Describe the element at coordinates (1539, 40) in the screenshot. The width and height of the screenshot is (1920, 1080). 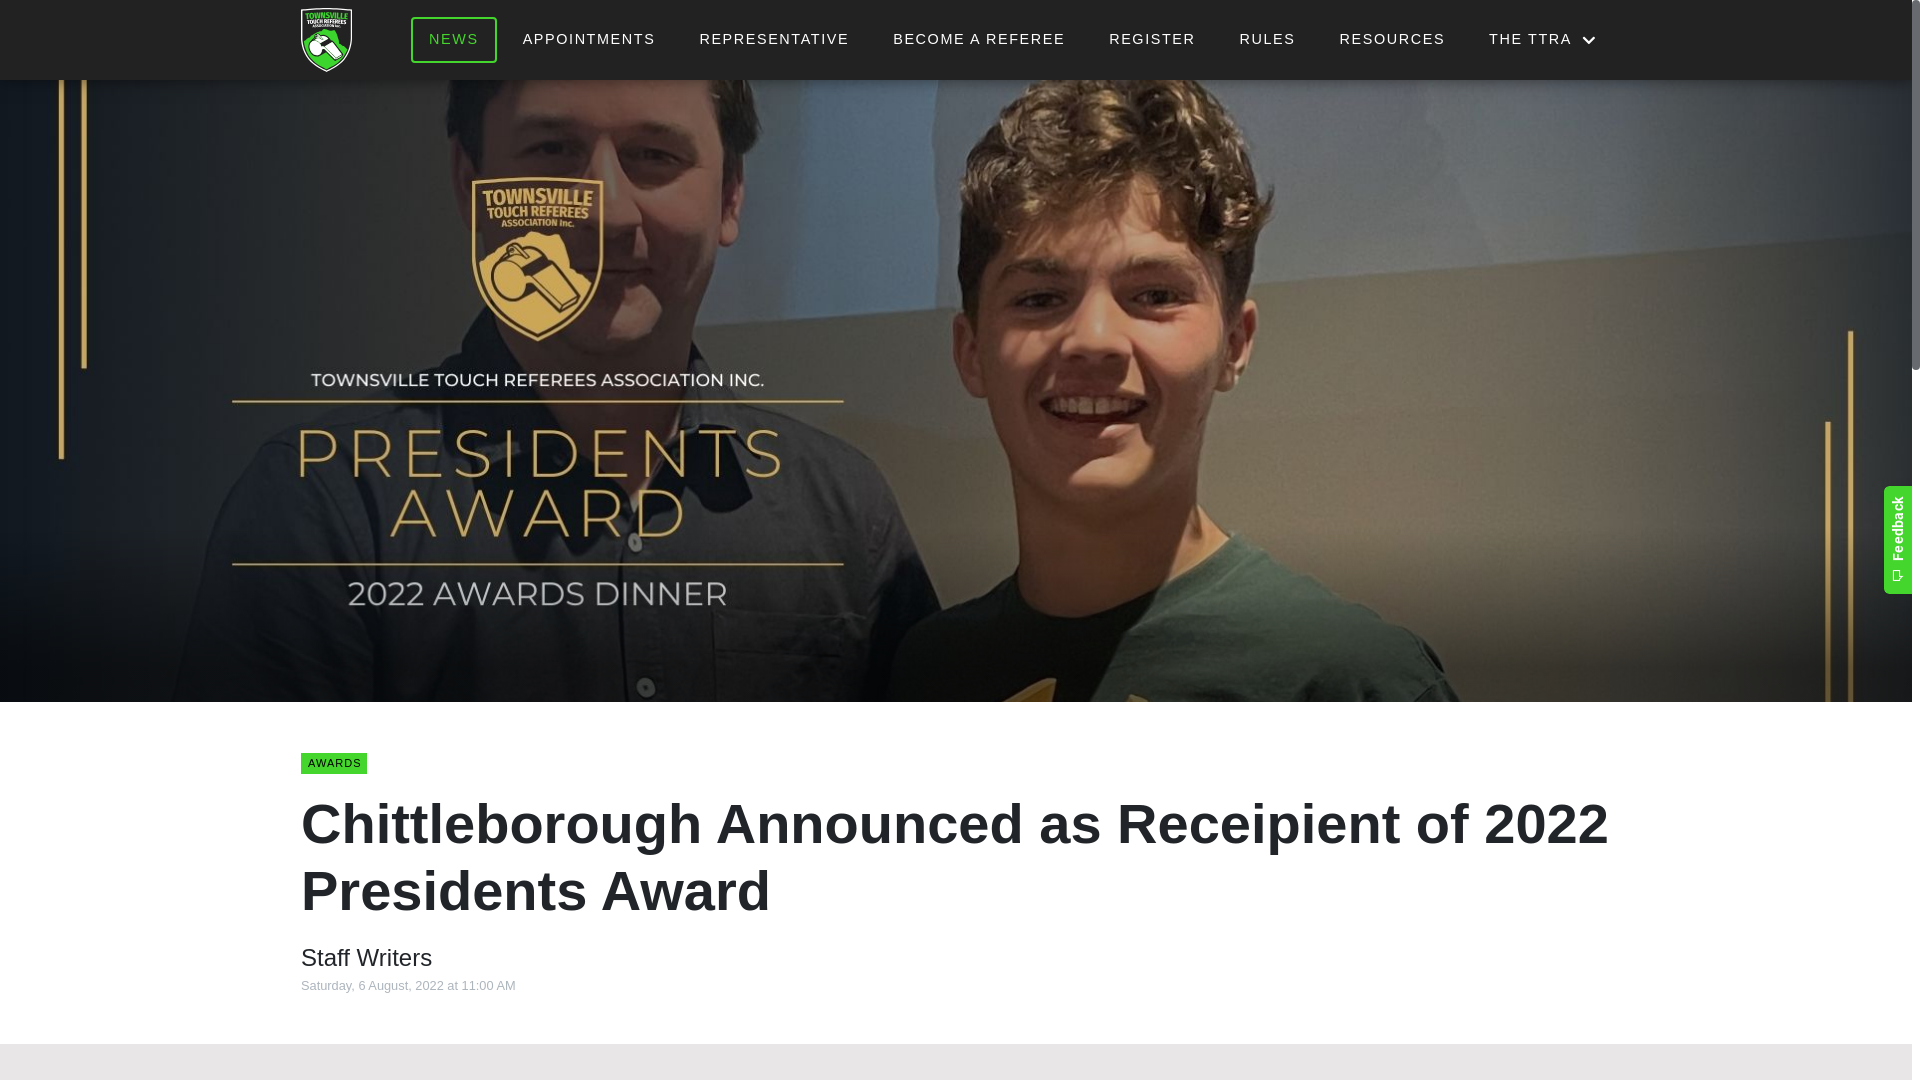
I see `THE TTRA` at that location.